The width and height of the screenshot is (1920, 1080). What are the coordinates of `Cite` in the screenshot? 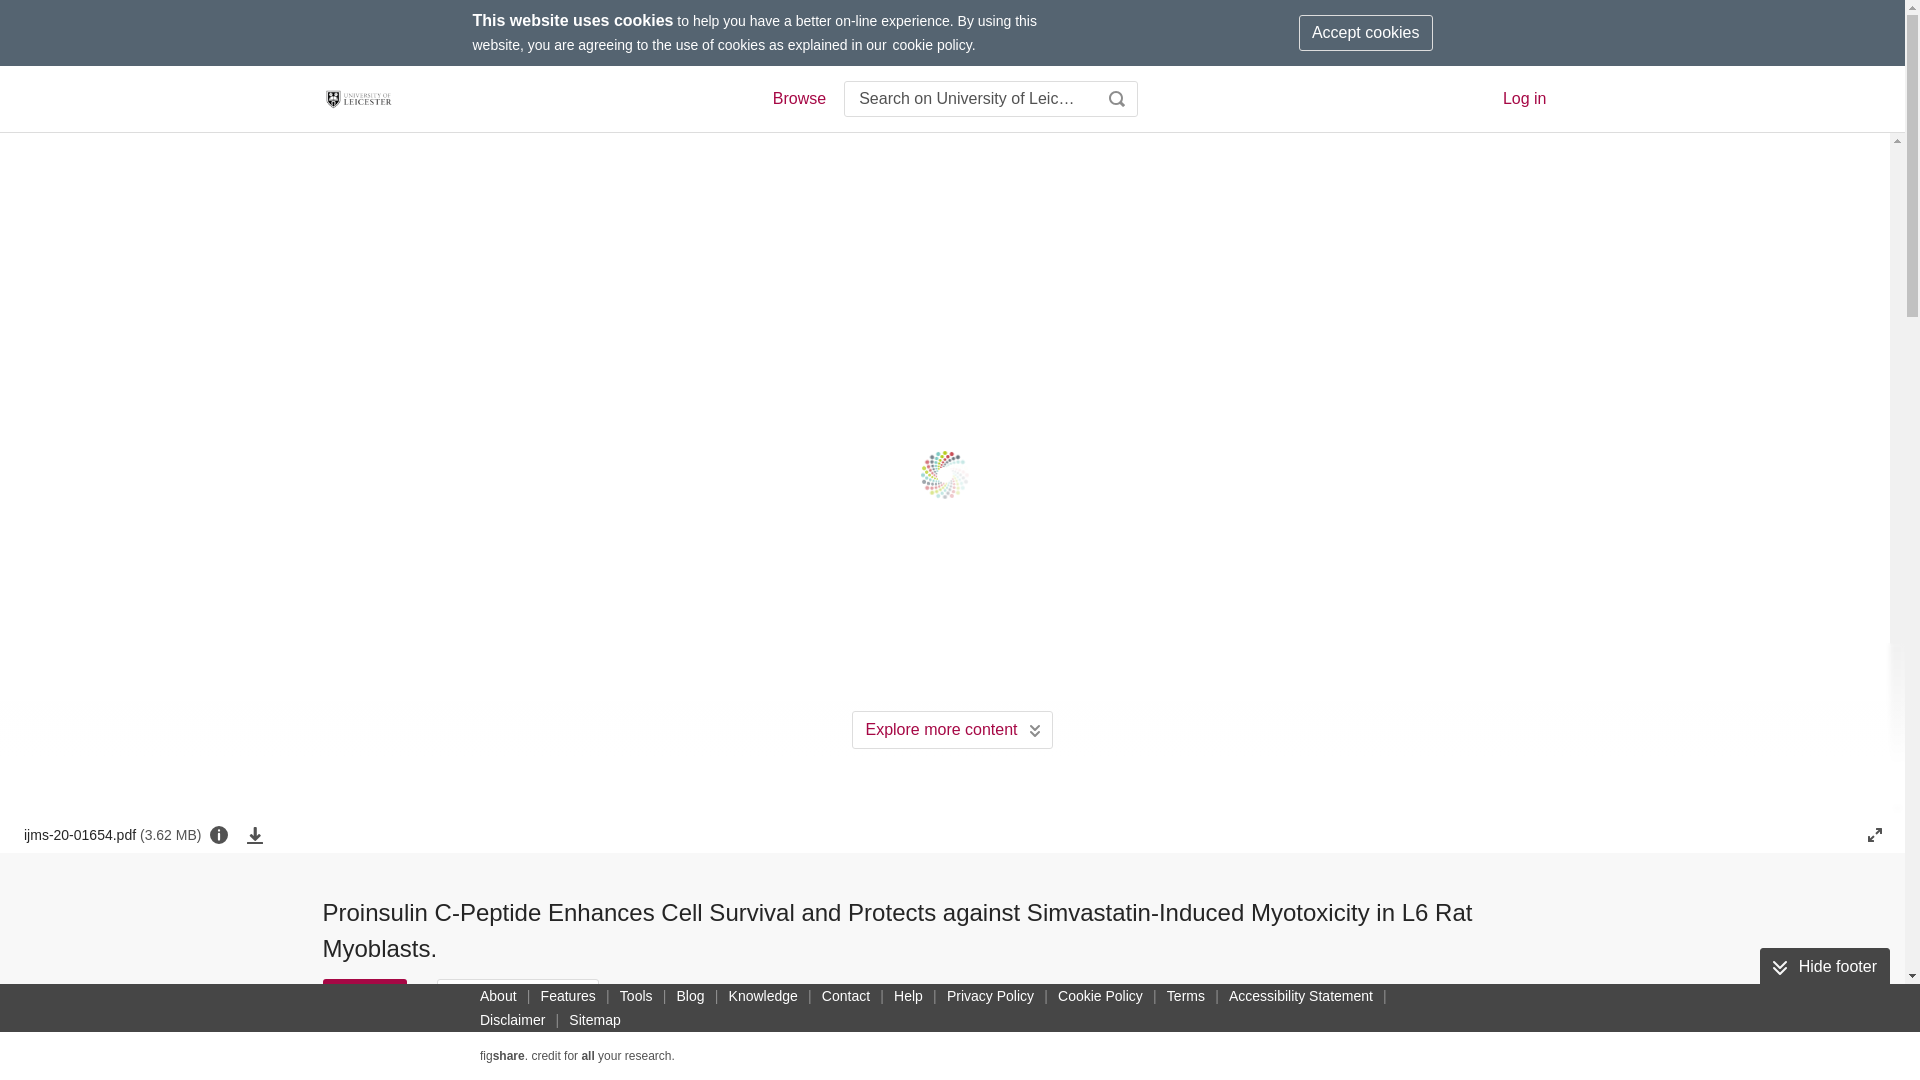 It's located at (364, 996).